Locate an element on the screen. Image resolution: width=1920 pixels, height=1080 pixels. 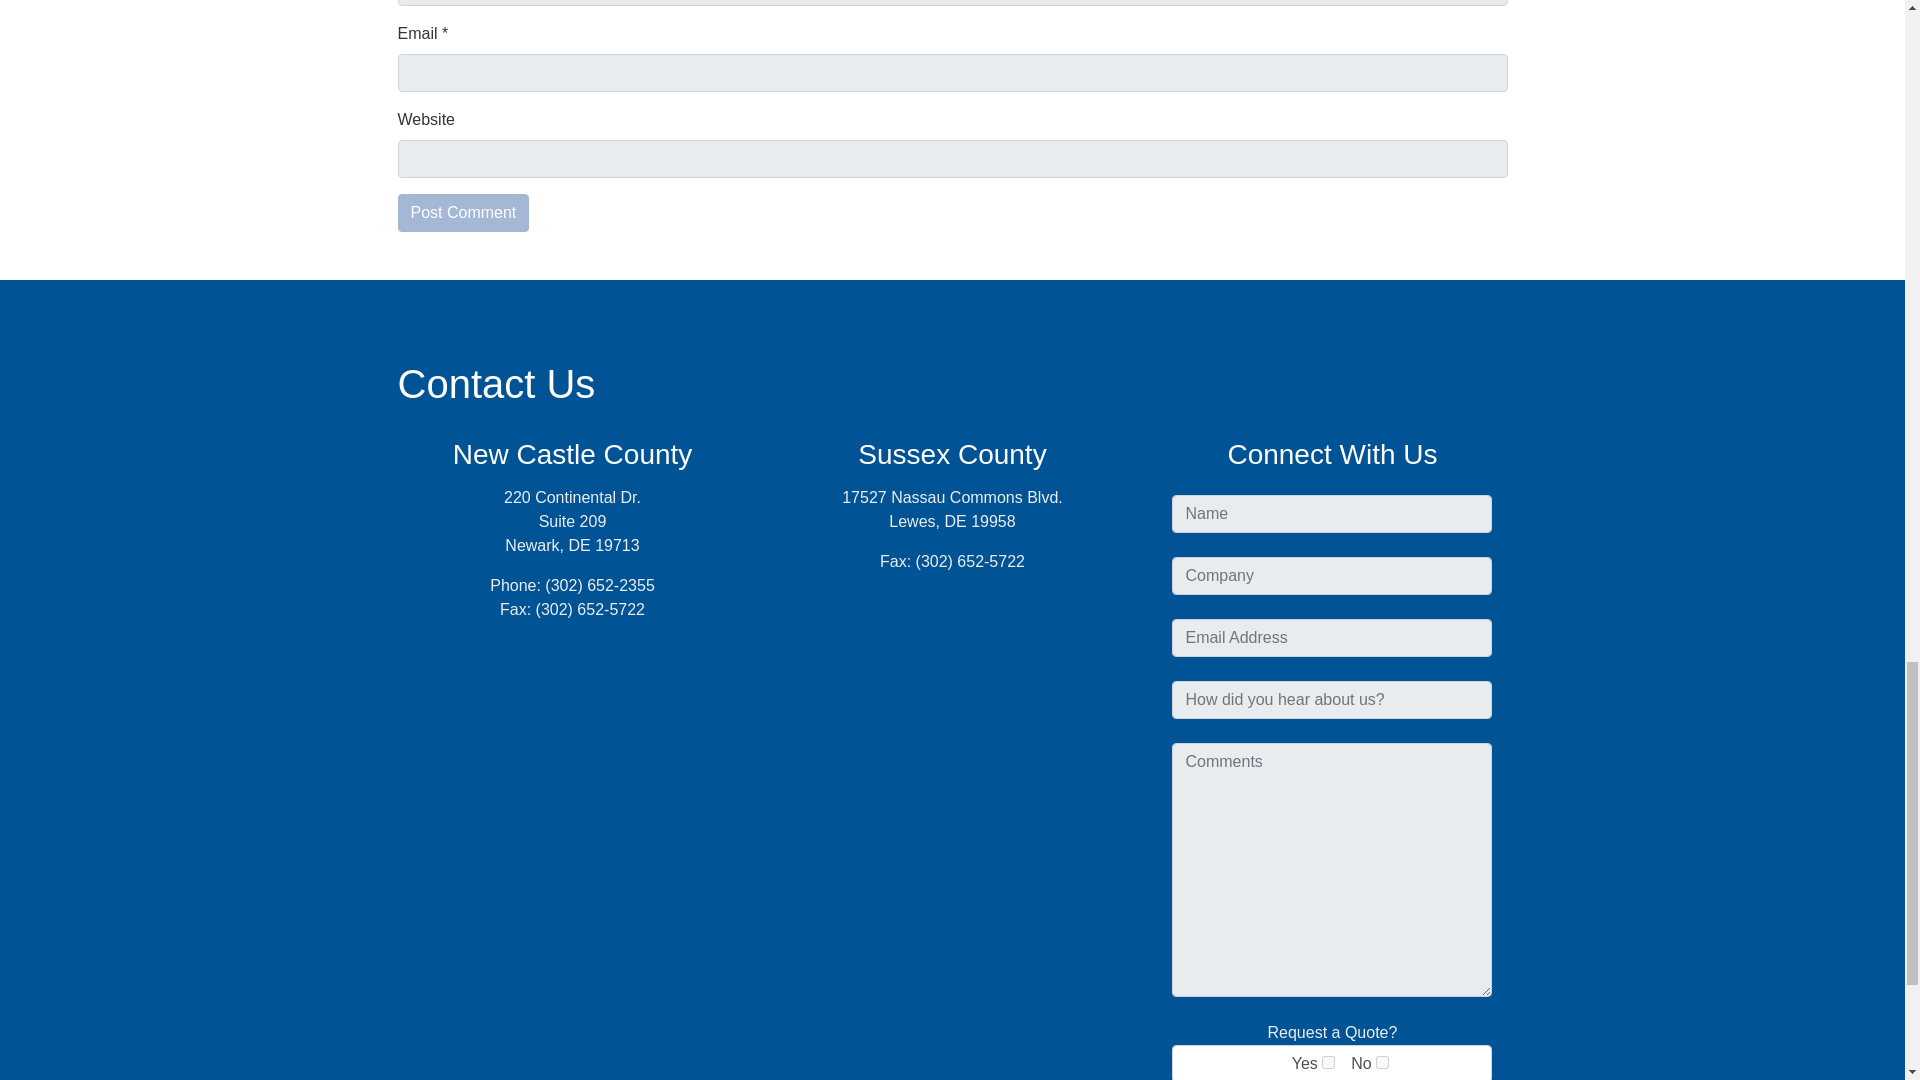
Post Comment is located at coordinates (463, 213).